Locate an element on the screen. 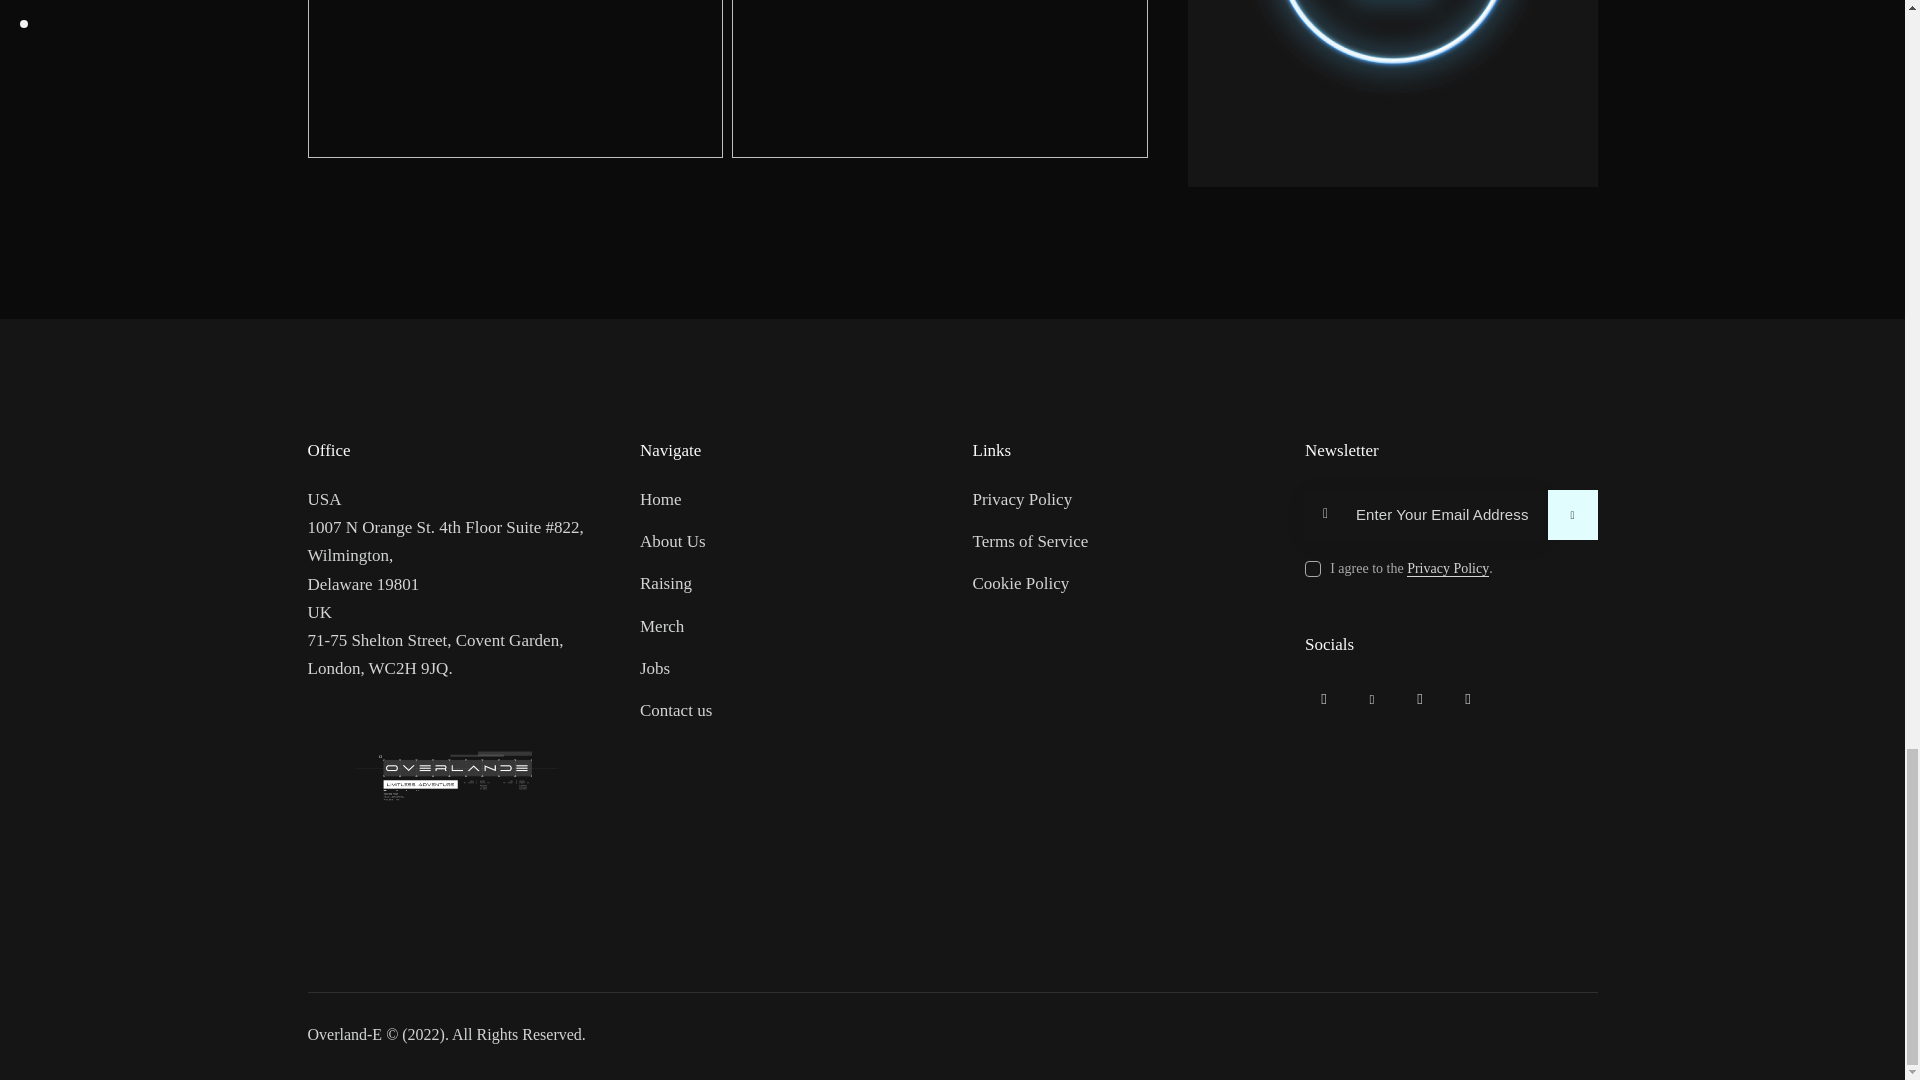 The image size is (1920, 1080). Raising is located at coordinates (665, 584).